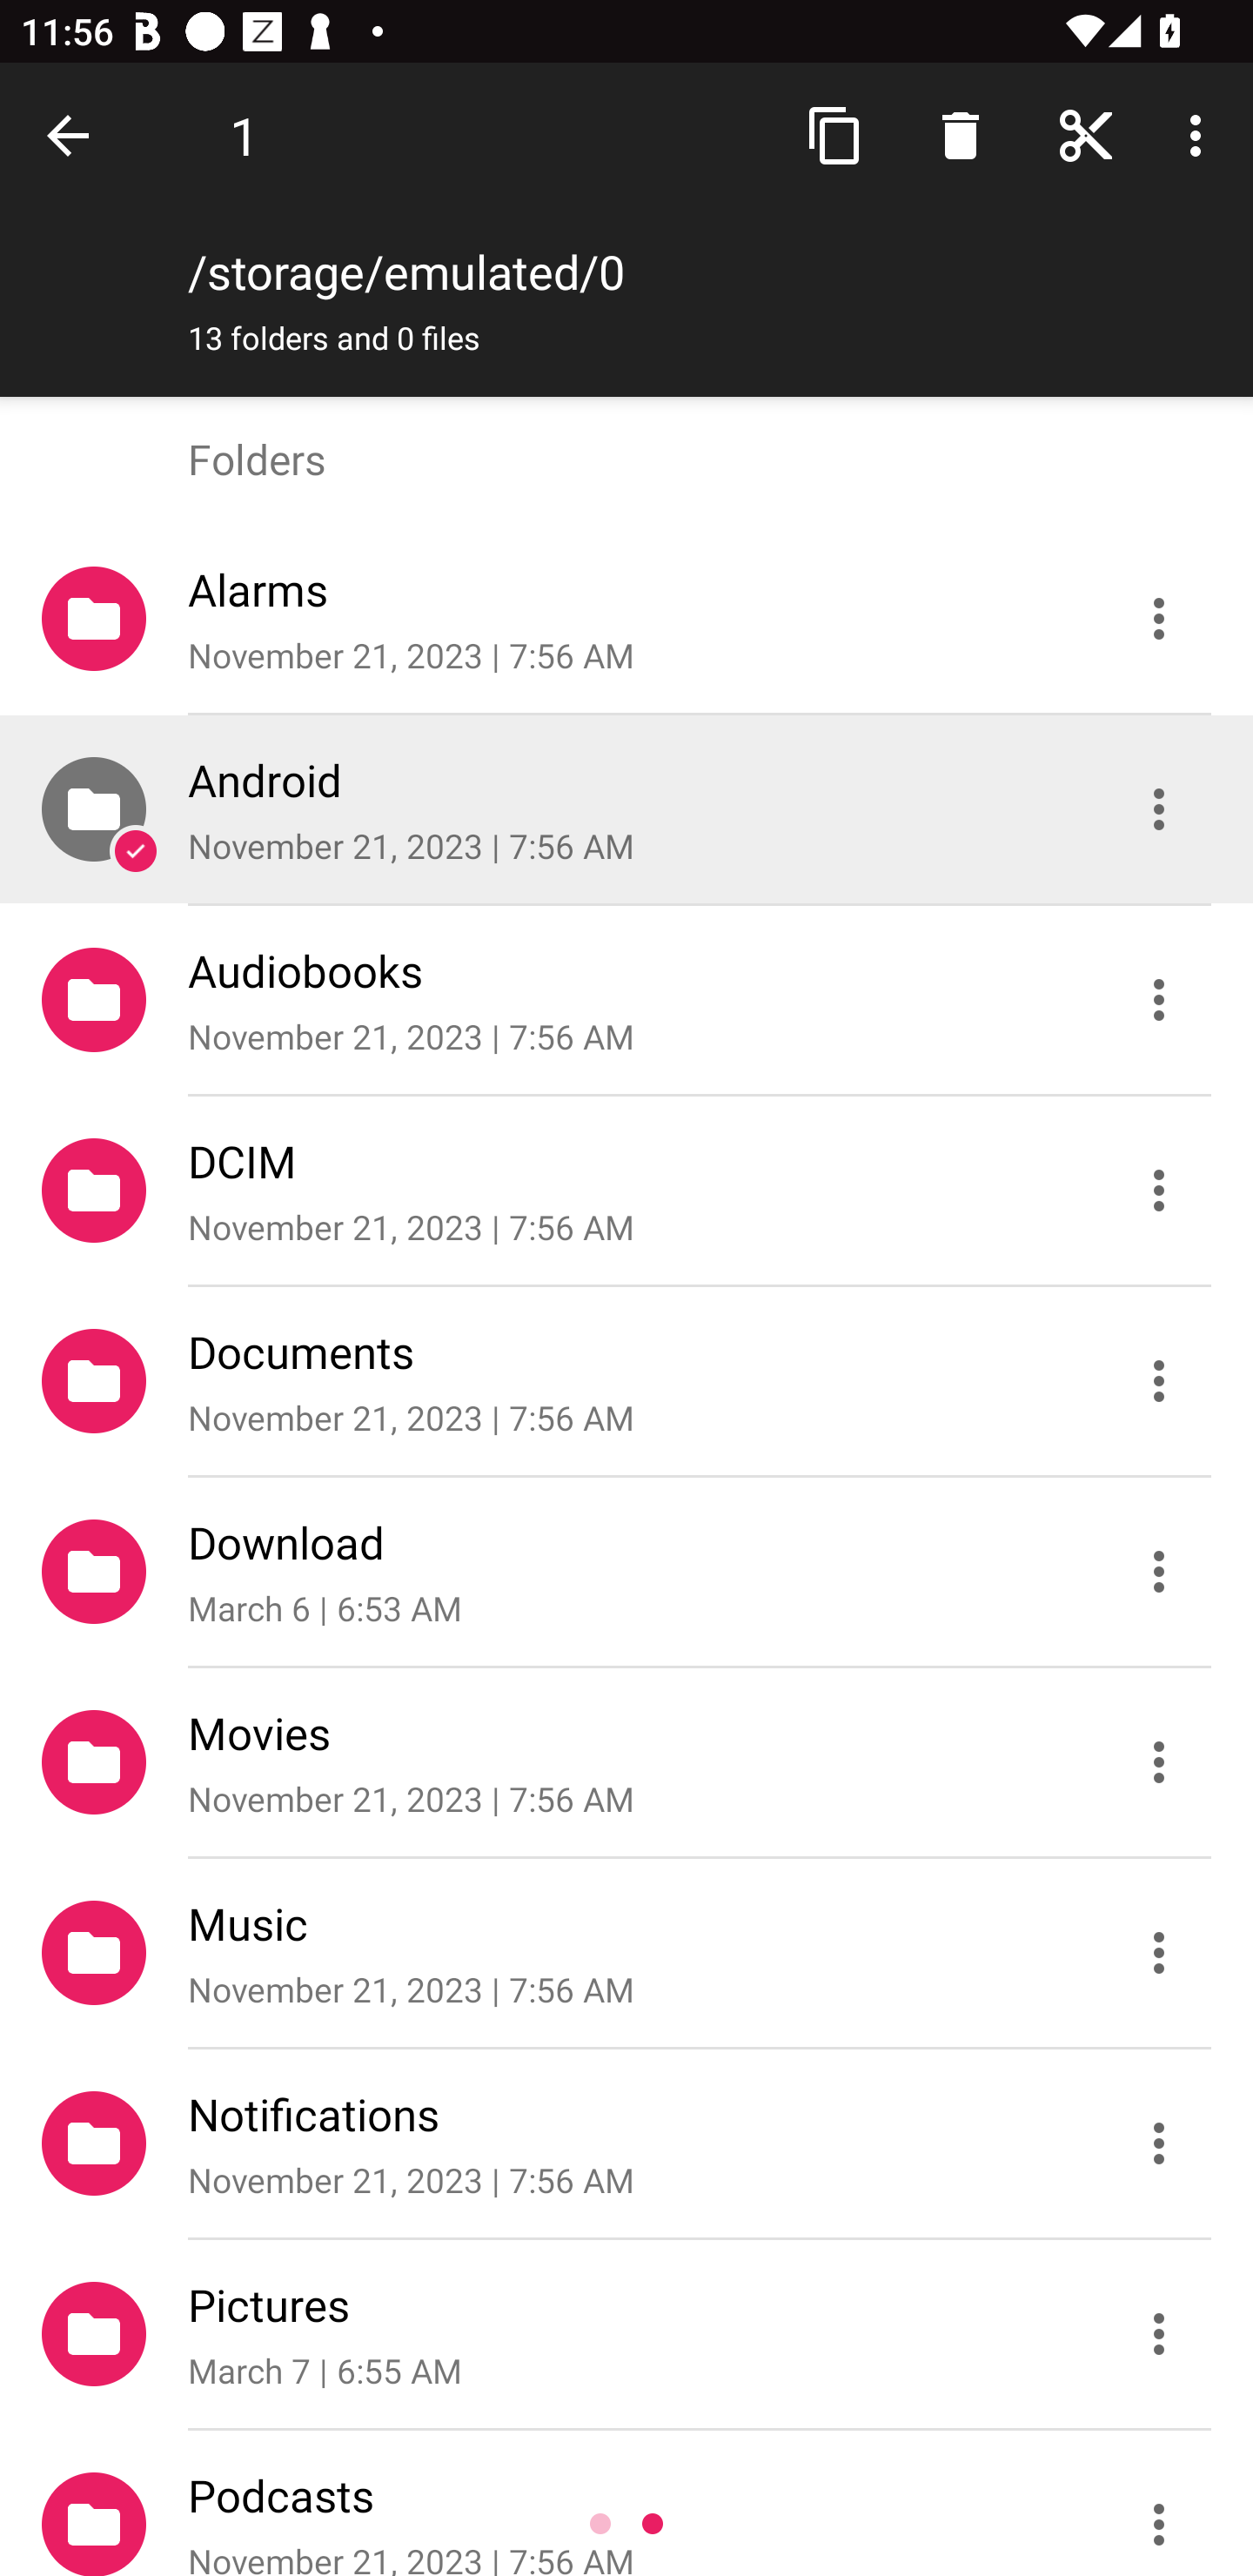  Describe the element at coordinates (626, 1954) in the screenshot. I see `Music November 21, 2023 | 7:56 AM` at that location.